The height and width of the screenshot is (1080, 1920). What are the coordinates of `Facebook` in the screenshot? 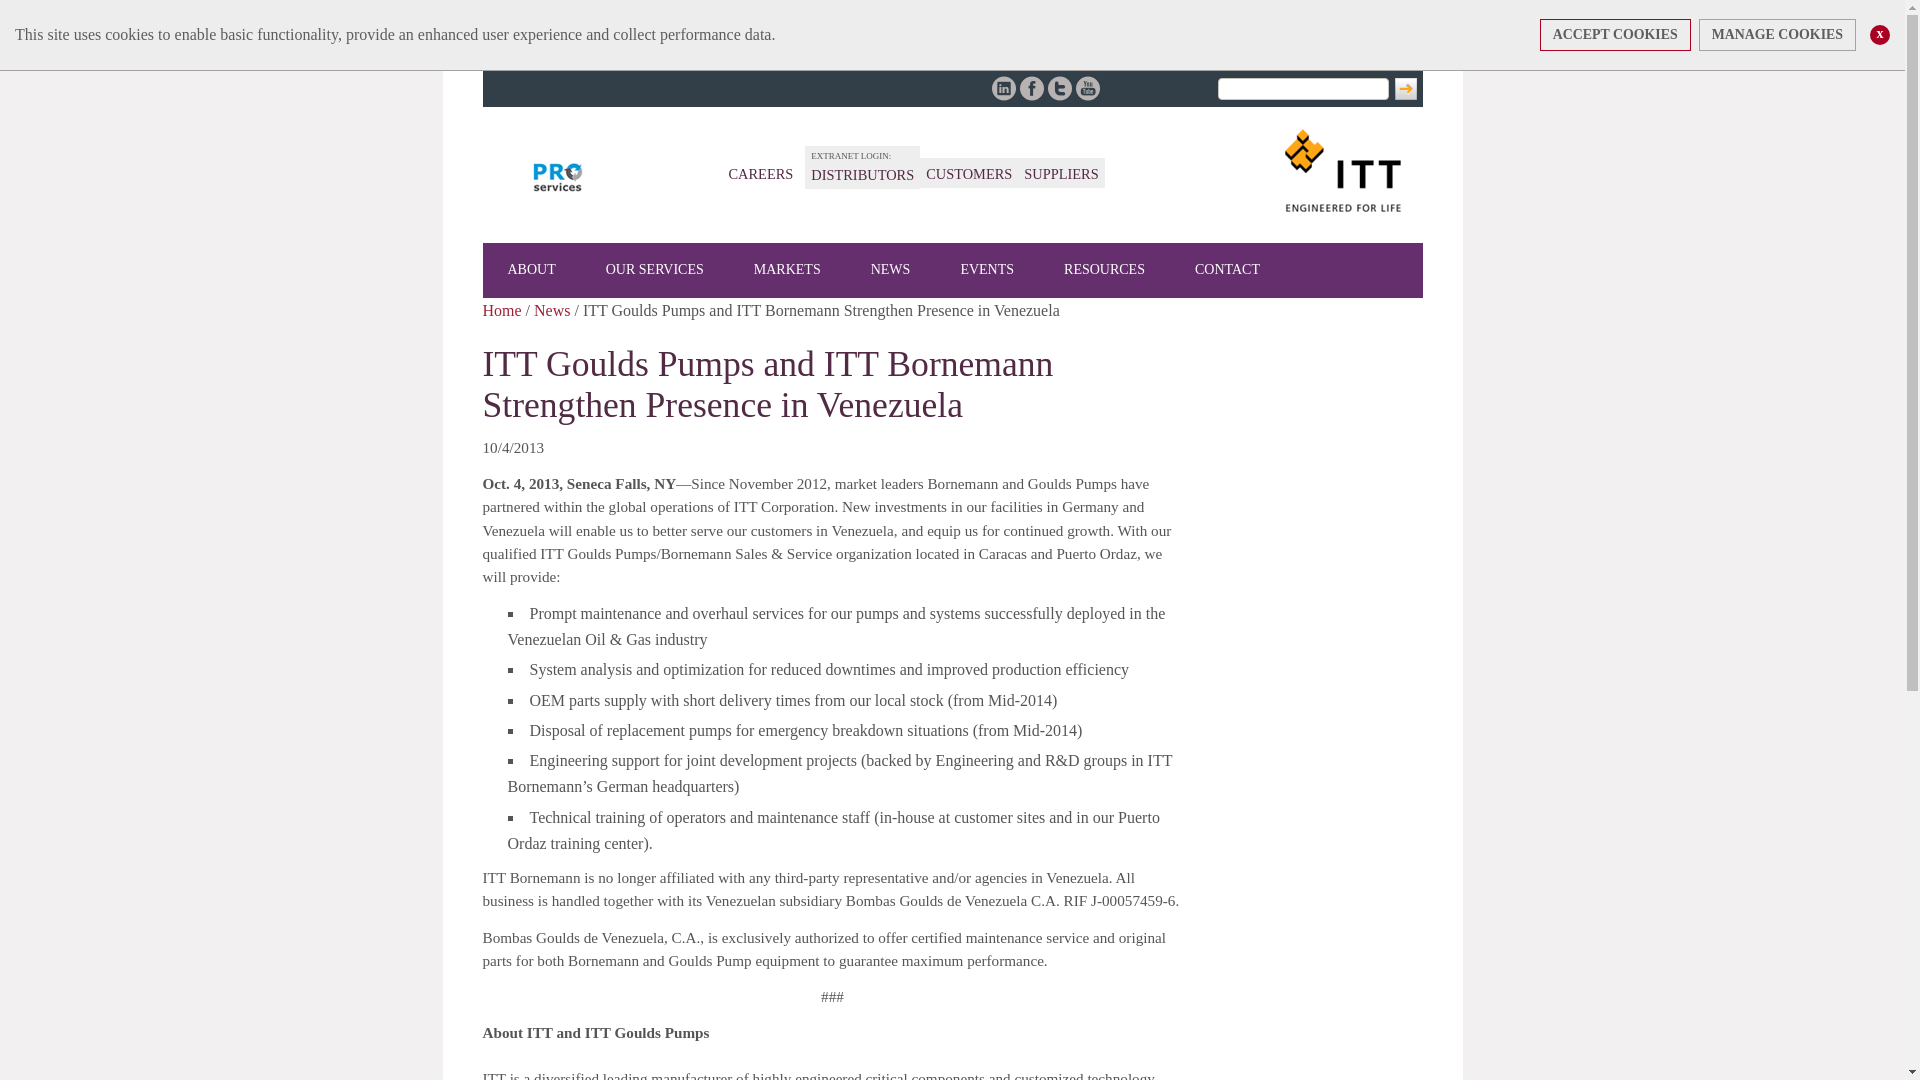 It's located at (1032, 88).